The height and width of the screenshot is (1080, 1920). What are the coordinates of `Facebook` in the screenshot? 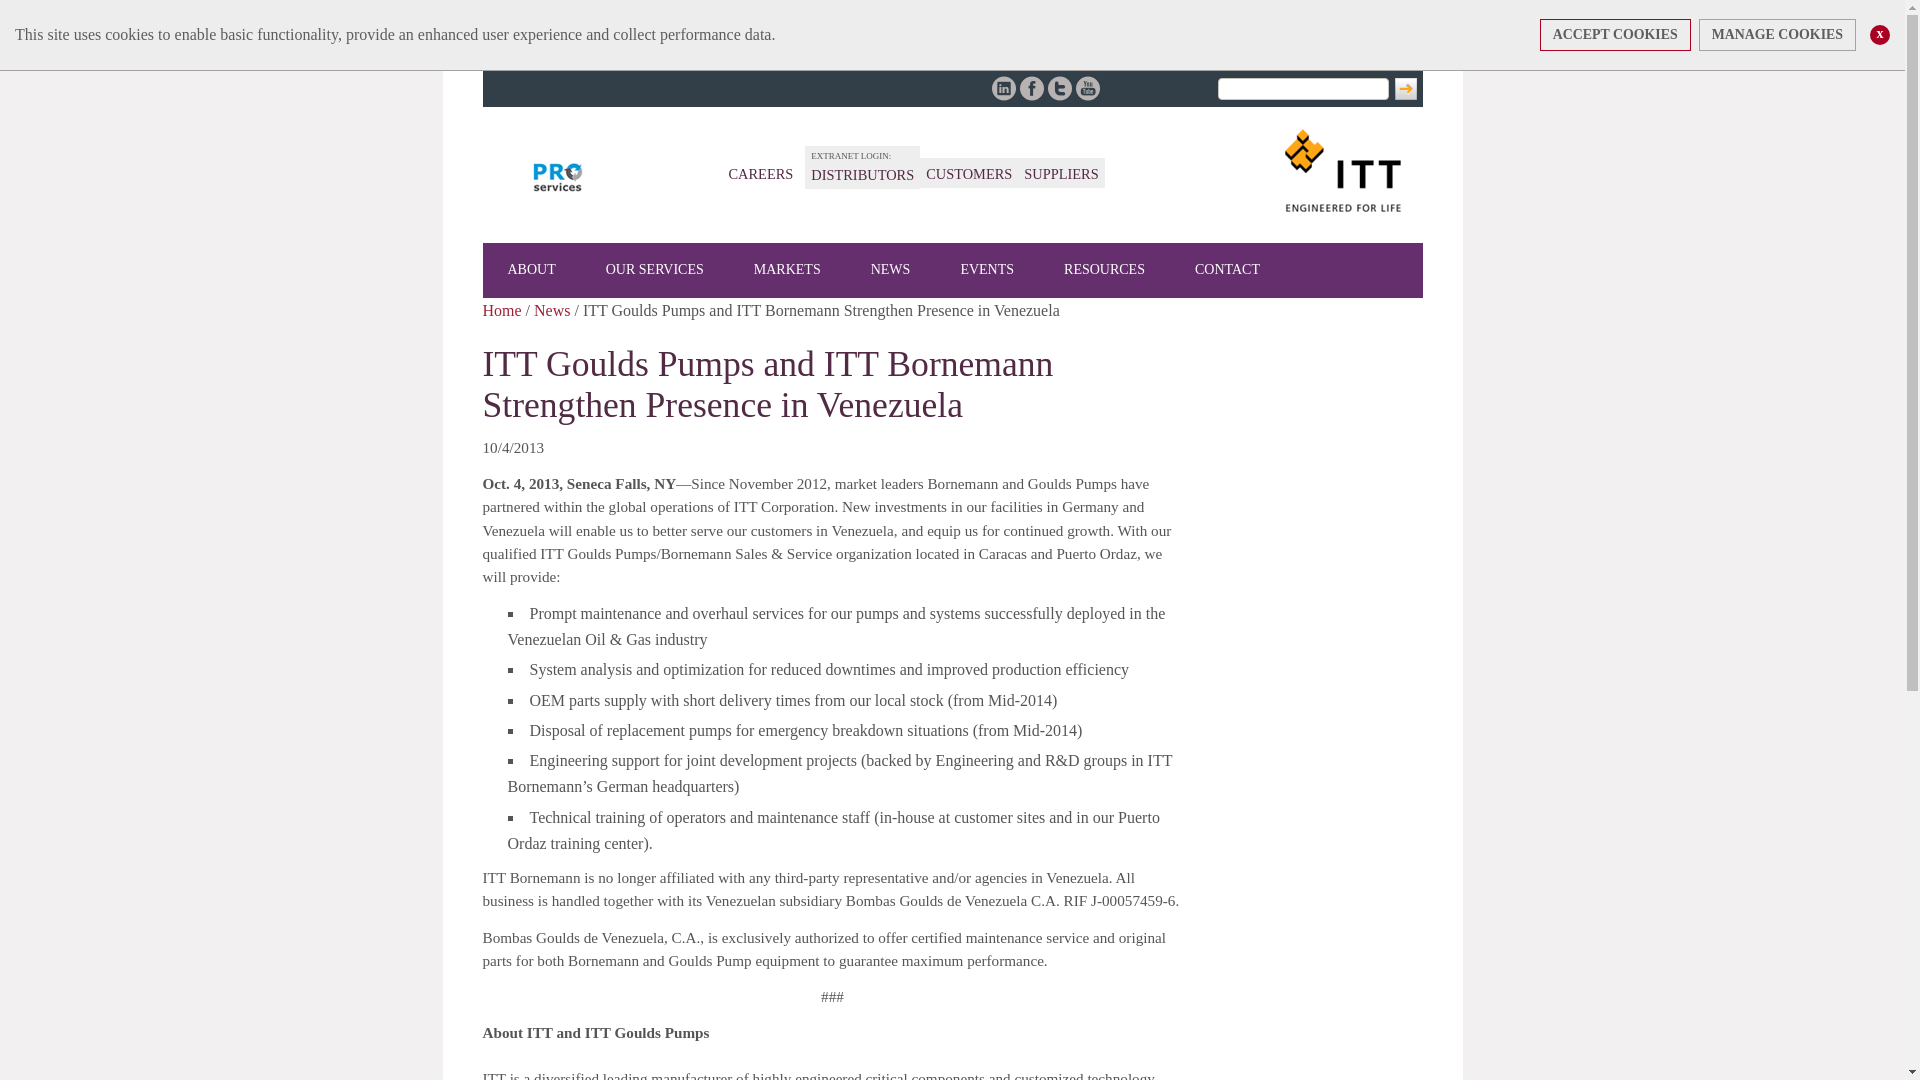 It's located at (1032, 88).